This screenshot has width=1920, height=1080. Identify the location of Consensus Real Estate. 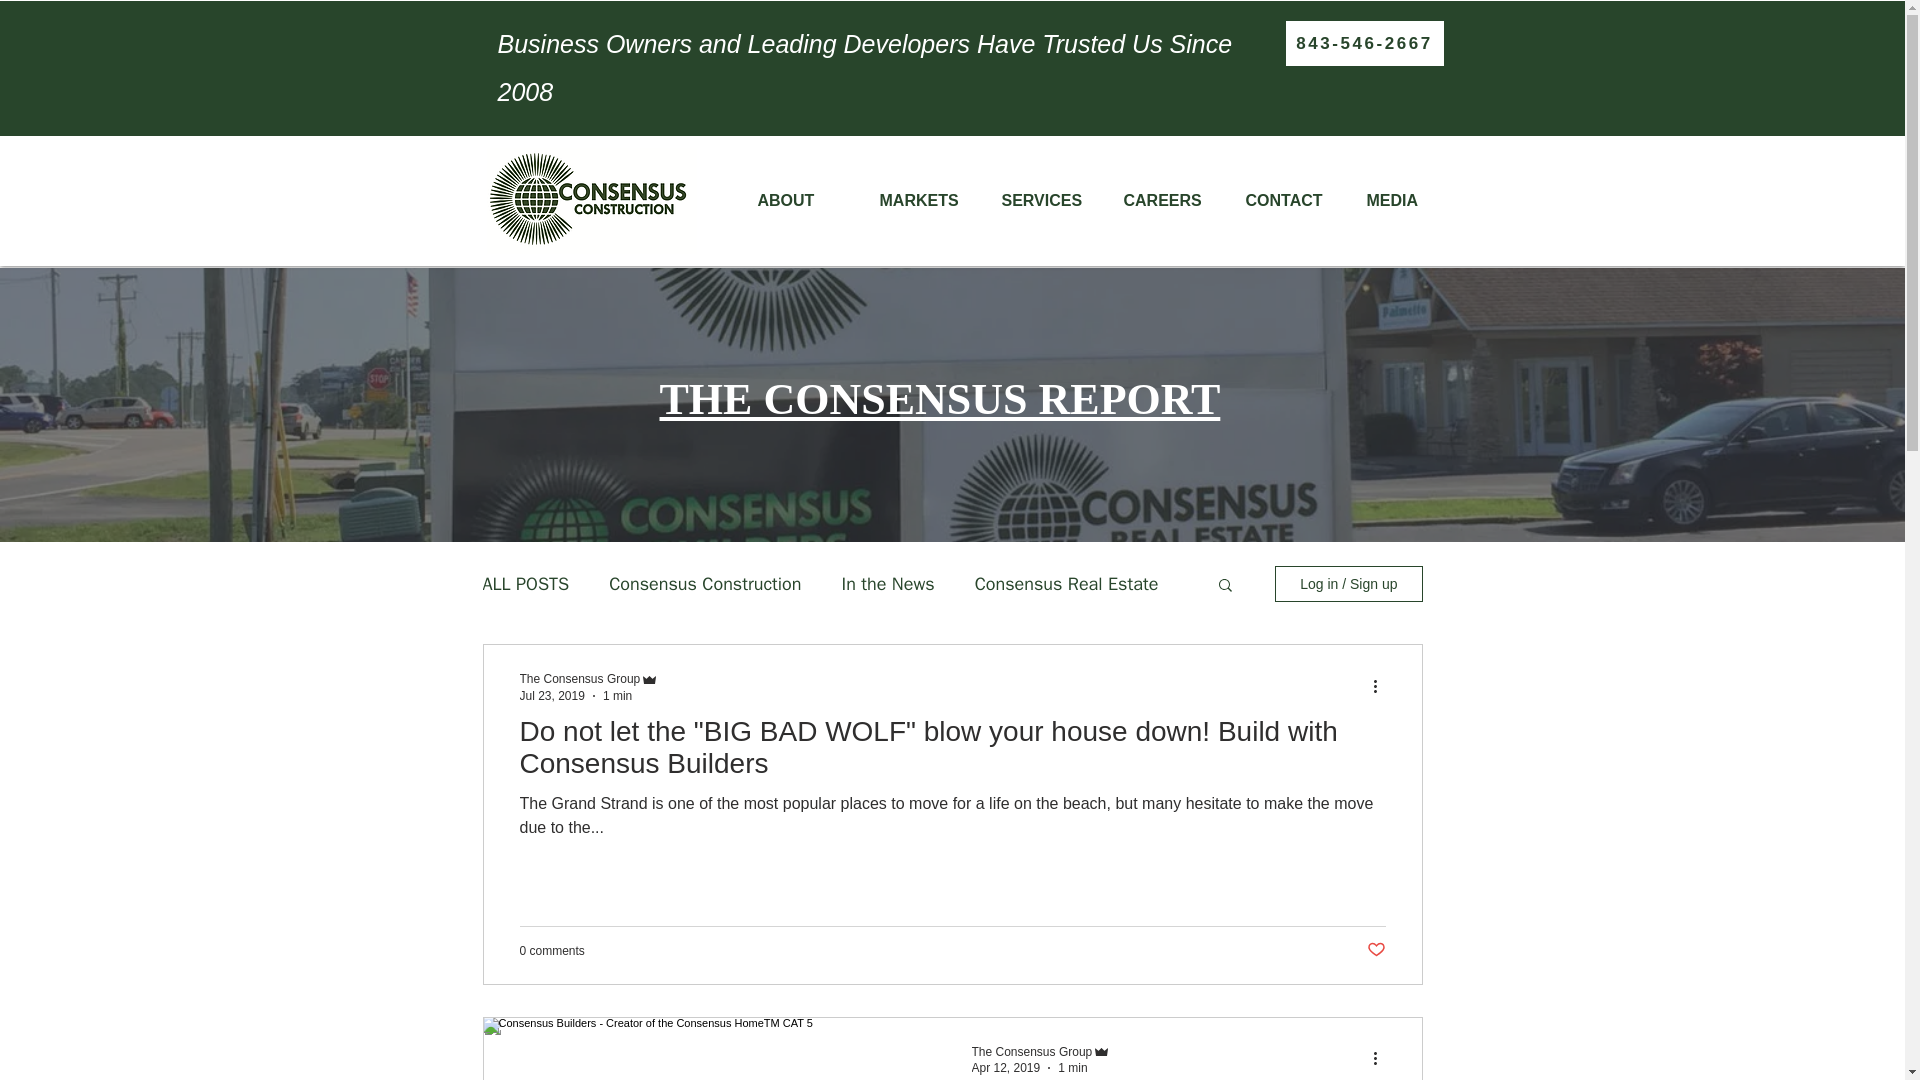
(1067, 584).